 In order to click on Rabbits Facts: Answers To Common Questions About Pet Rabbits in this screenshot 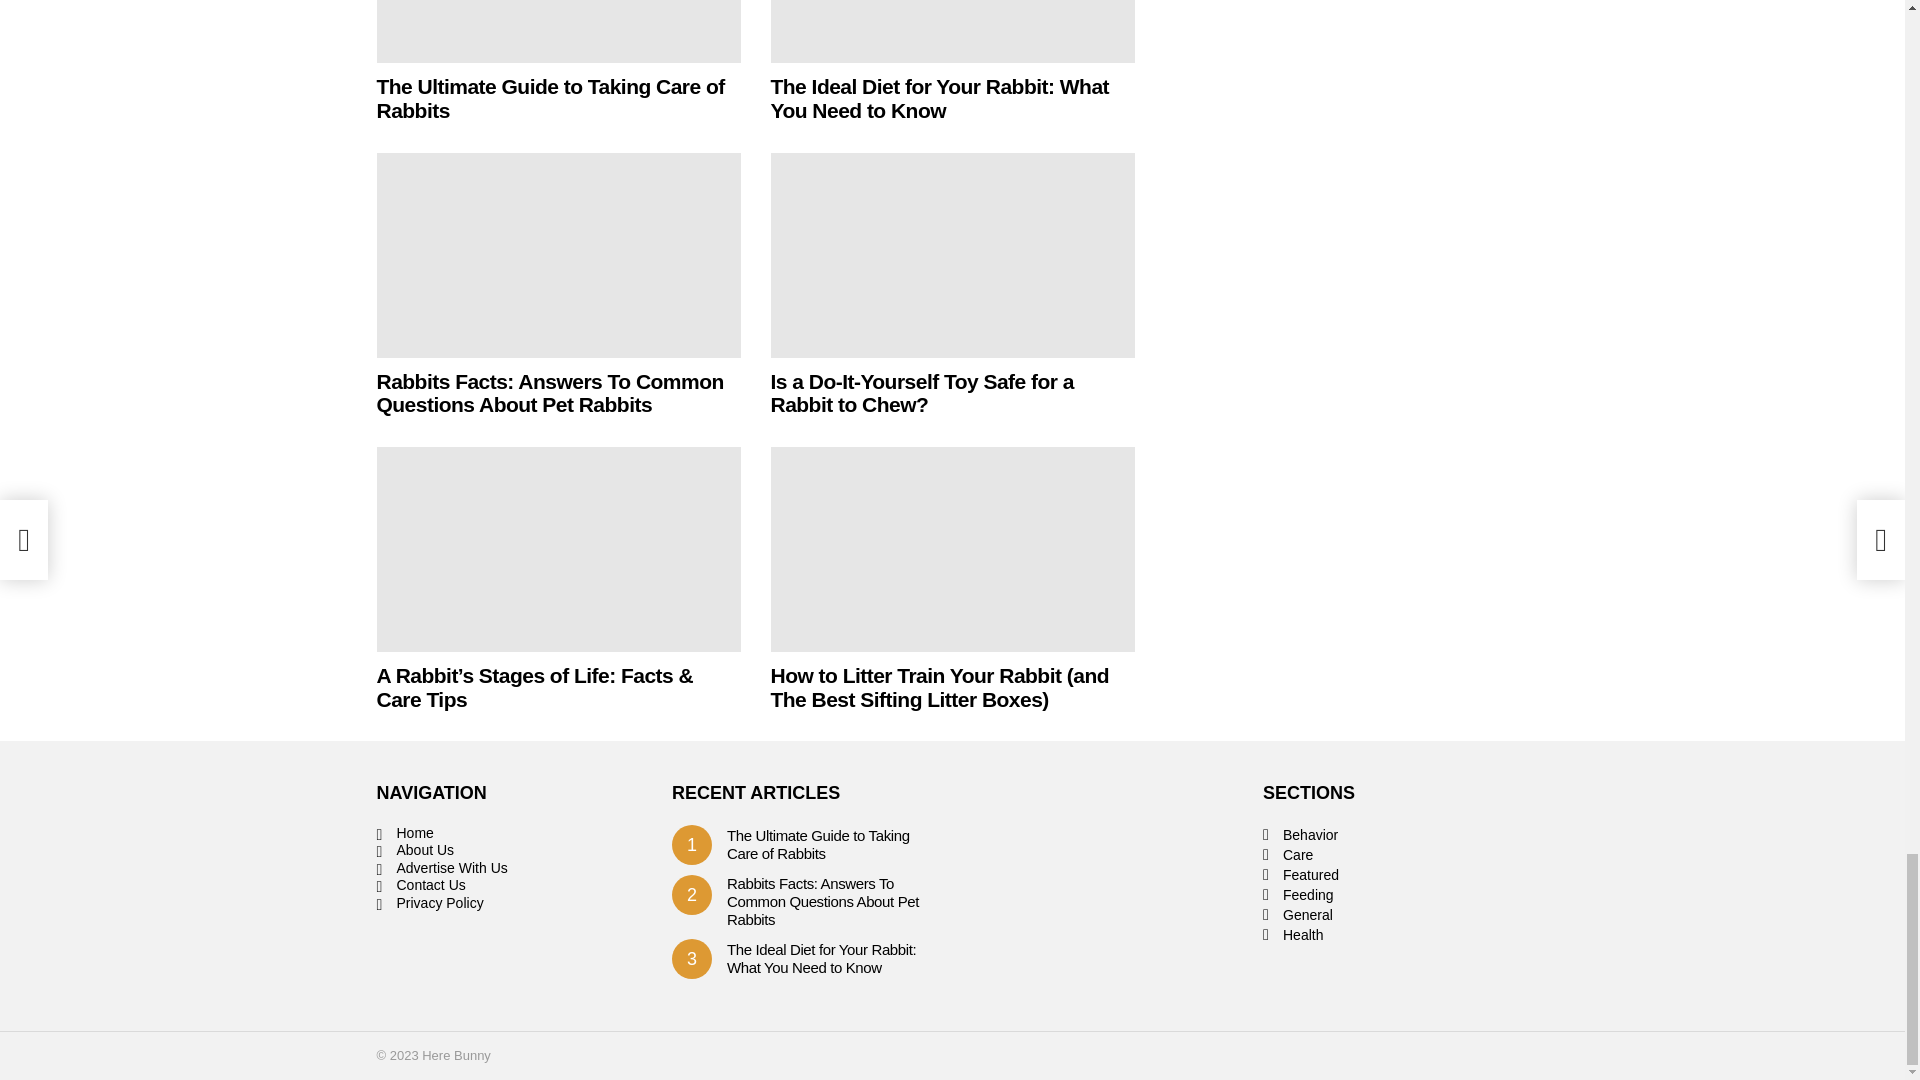, I will do `click(558, 255)`.